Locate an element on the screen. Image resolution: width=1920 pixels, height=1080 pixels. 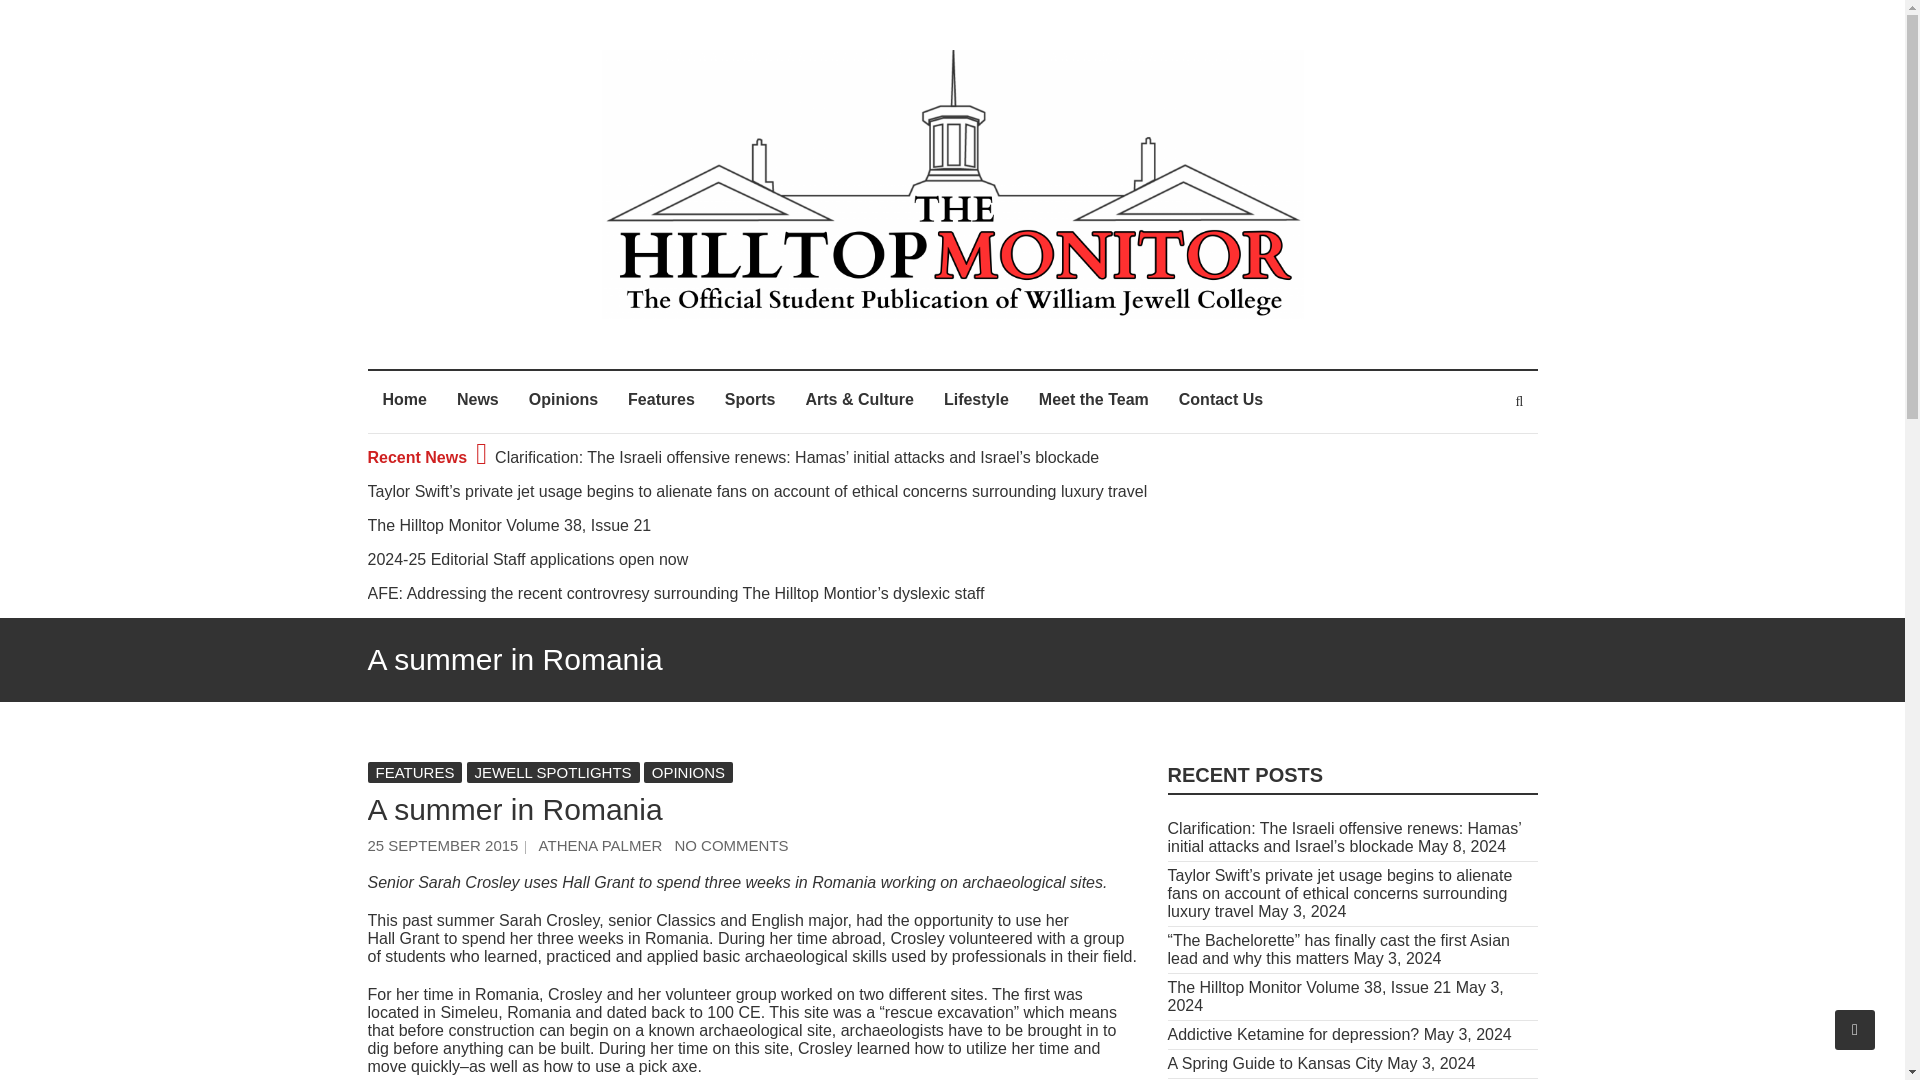
2024-25 Editorial Staff applications open now is located at coordinates (528, 559).